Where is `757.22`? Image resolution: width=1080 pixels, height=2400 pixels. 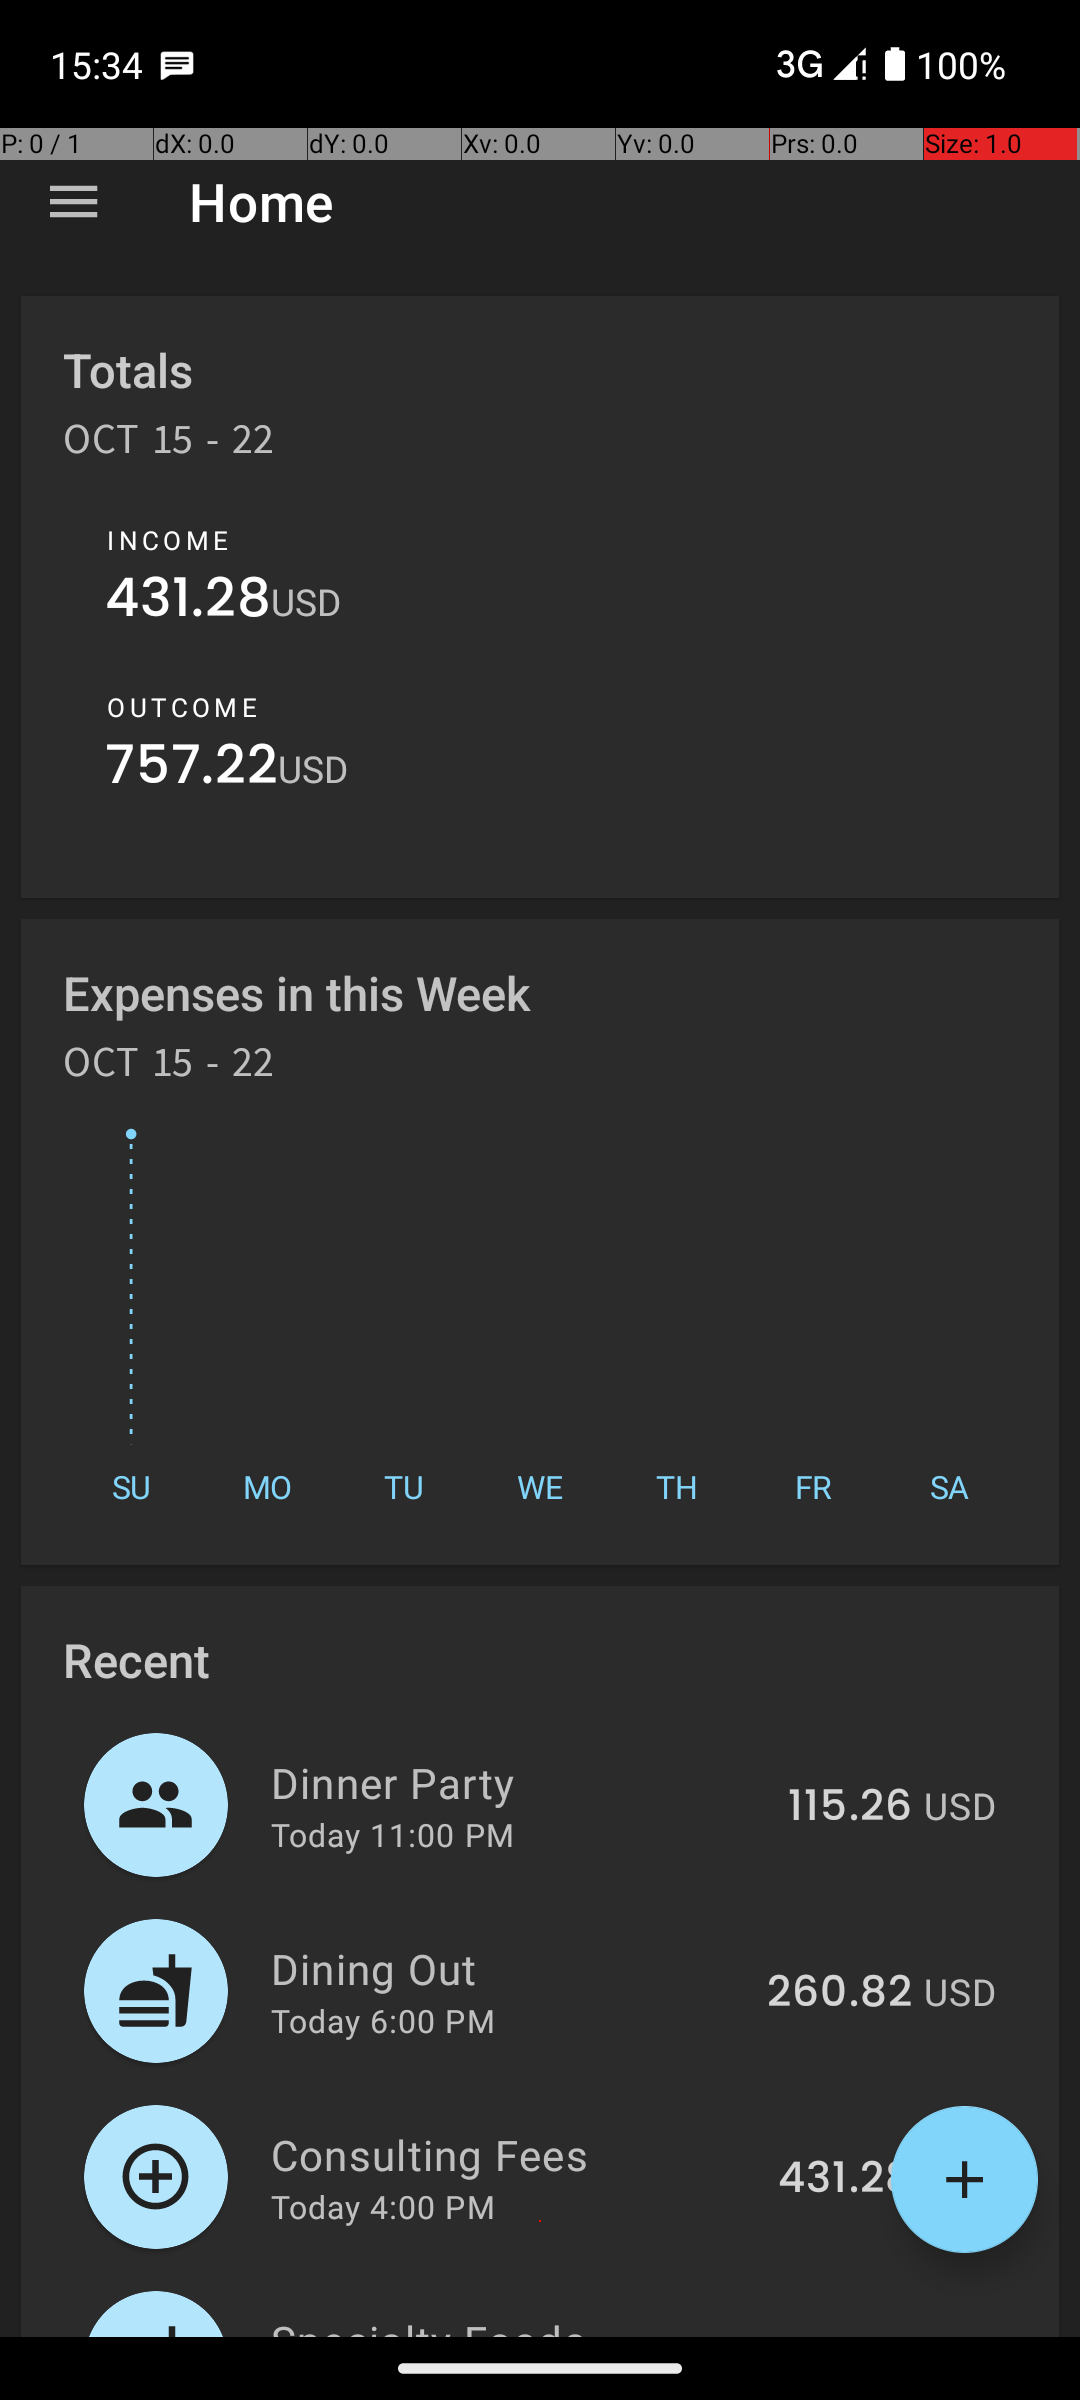
757.22 is located at coordinates (192, 770).